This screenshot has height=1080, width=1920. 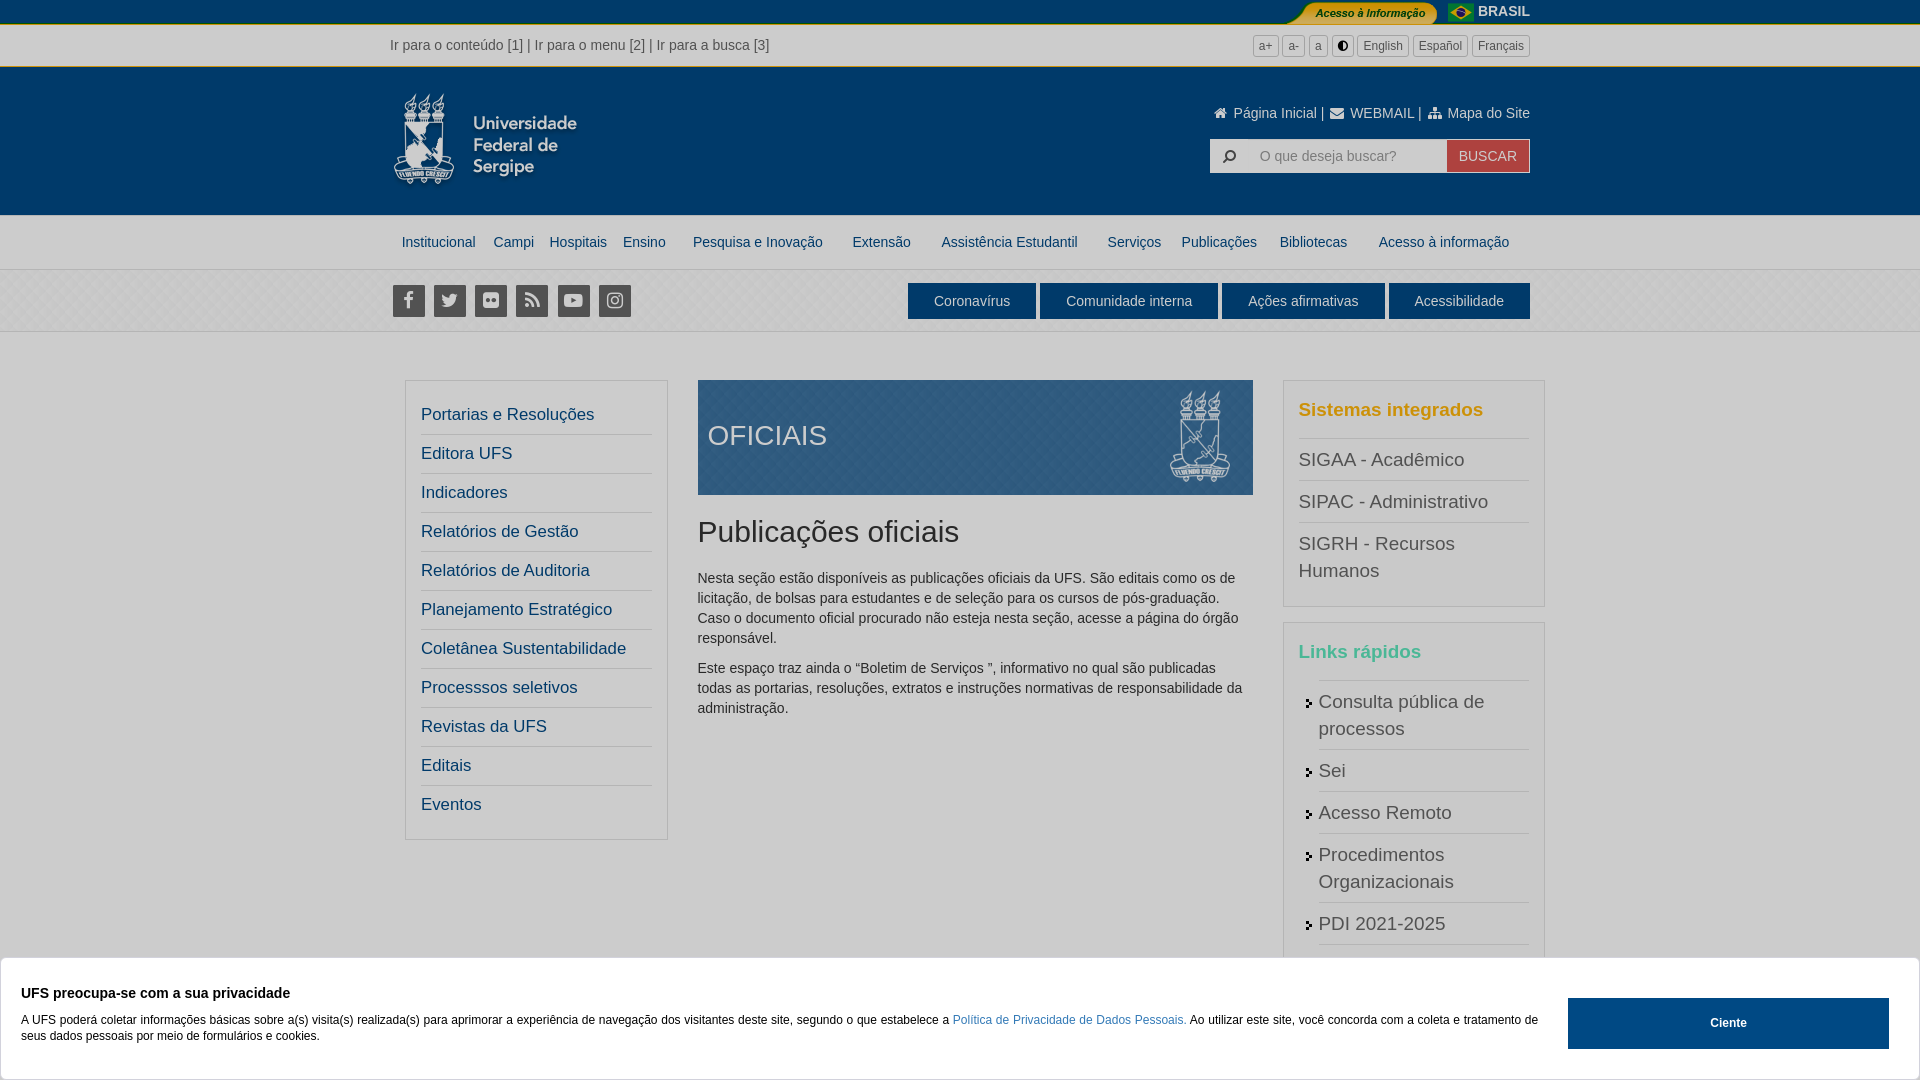 What do you see at coordinates (450, 300) in the screenshot?
I see `Twitter` at bounding box center [450, 300].